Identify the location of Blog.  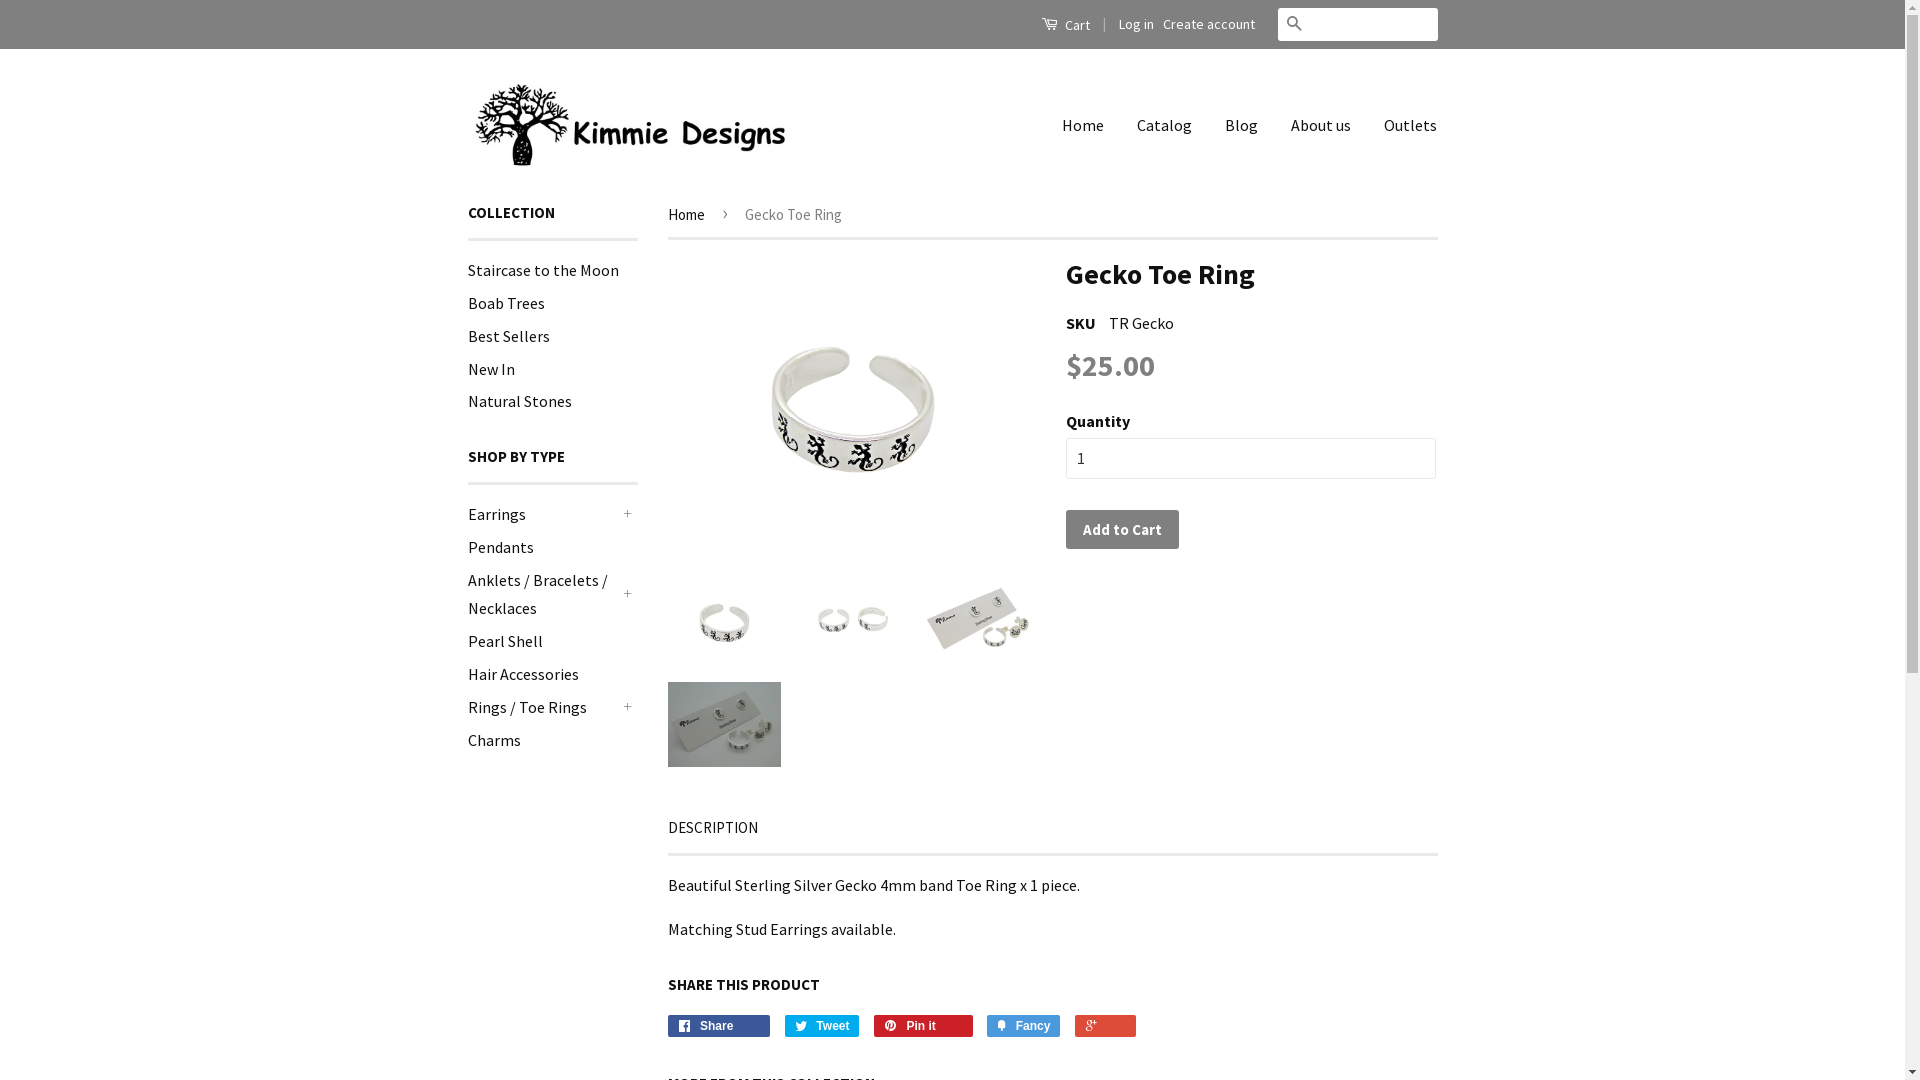
(1242, 126).